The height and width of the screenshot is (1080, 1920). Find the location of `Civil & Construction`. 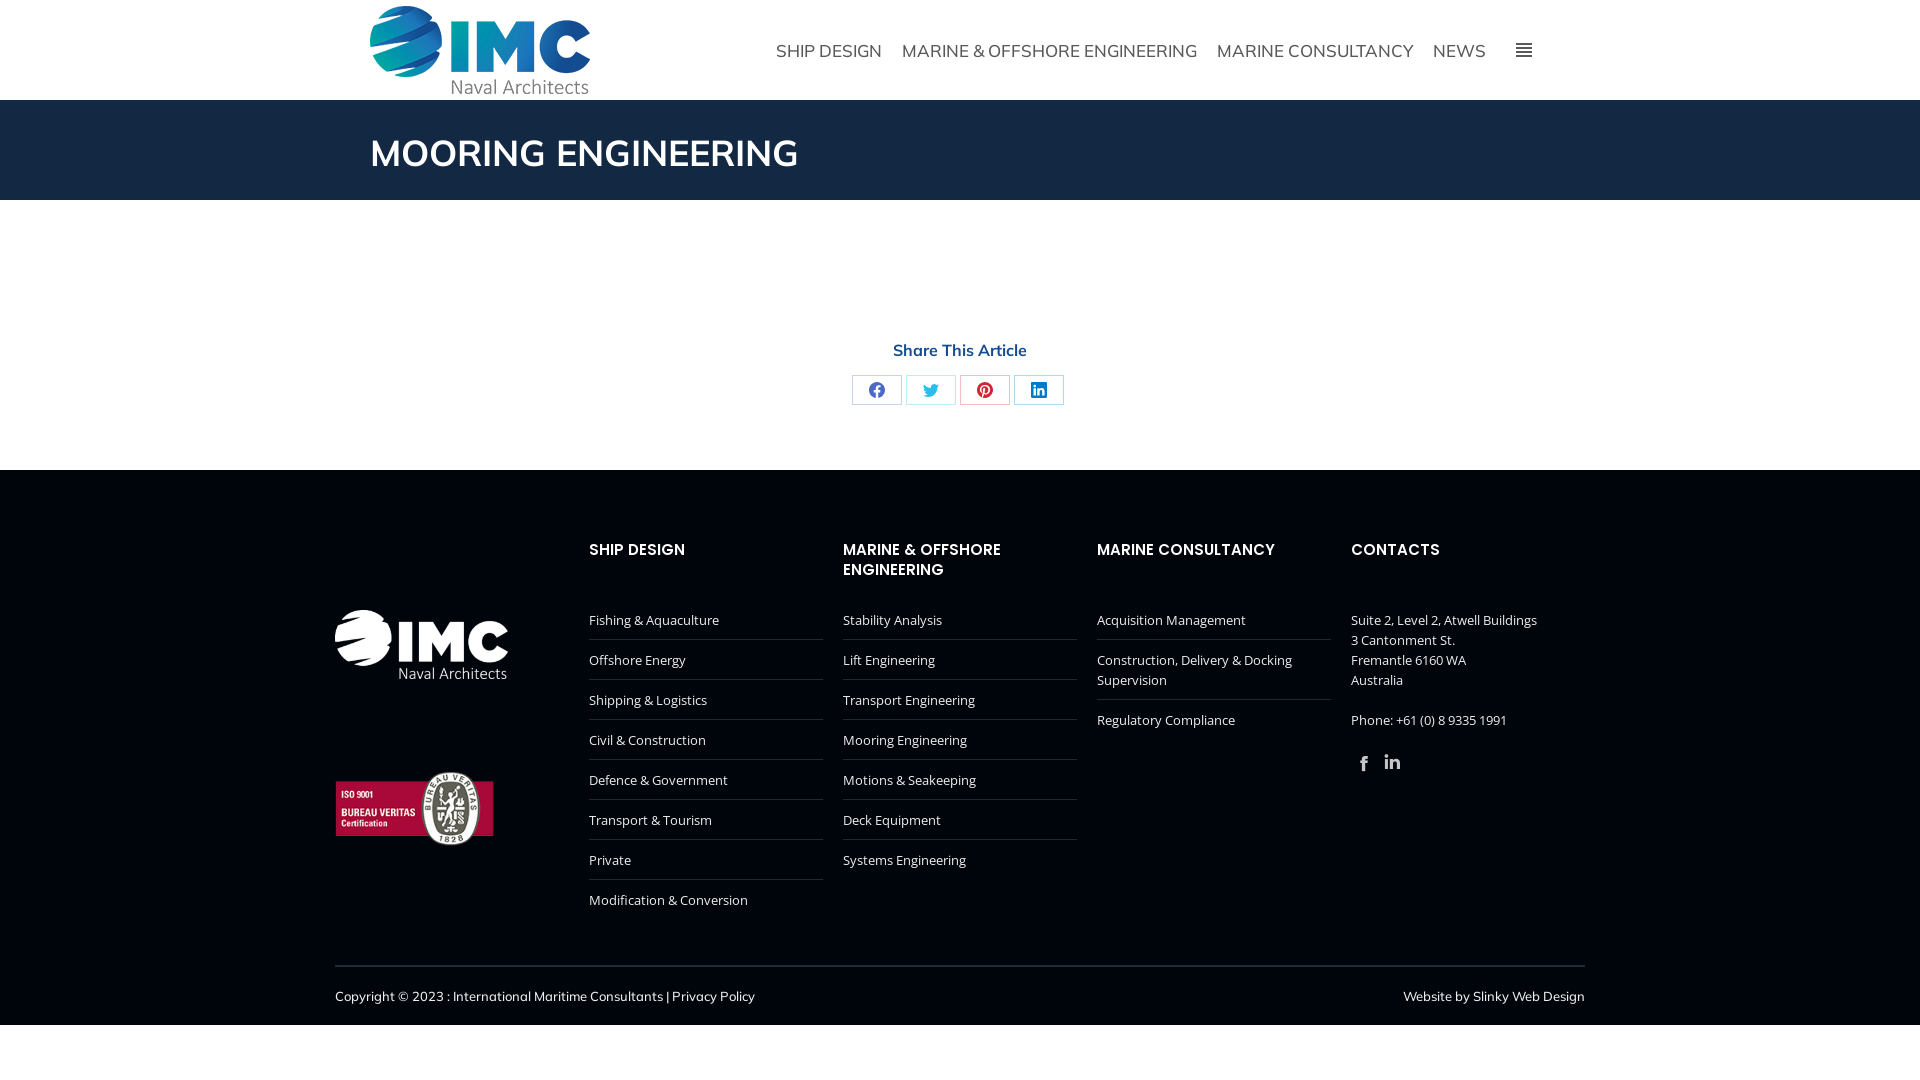

Civil & Construction is located at coordinates (648, 740).